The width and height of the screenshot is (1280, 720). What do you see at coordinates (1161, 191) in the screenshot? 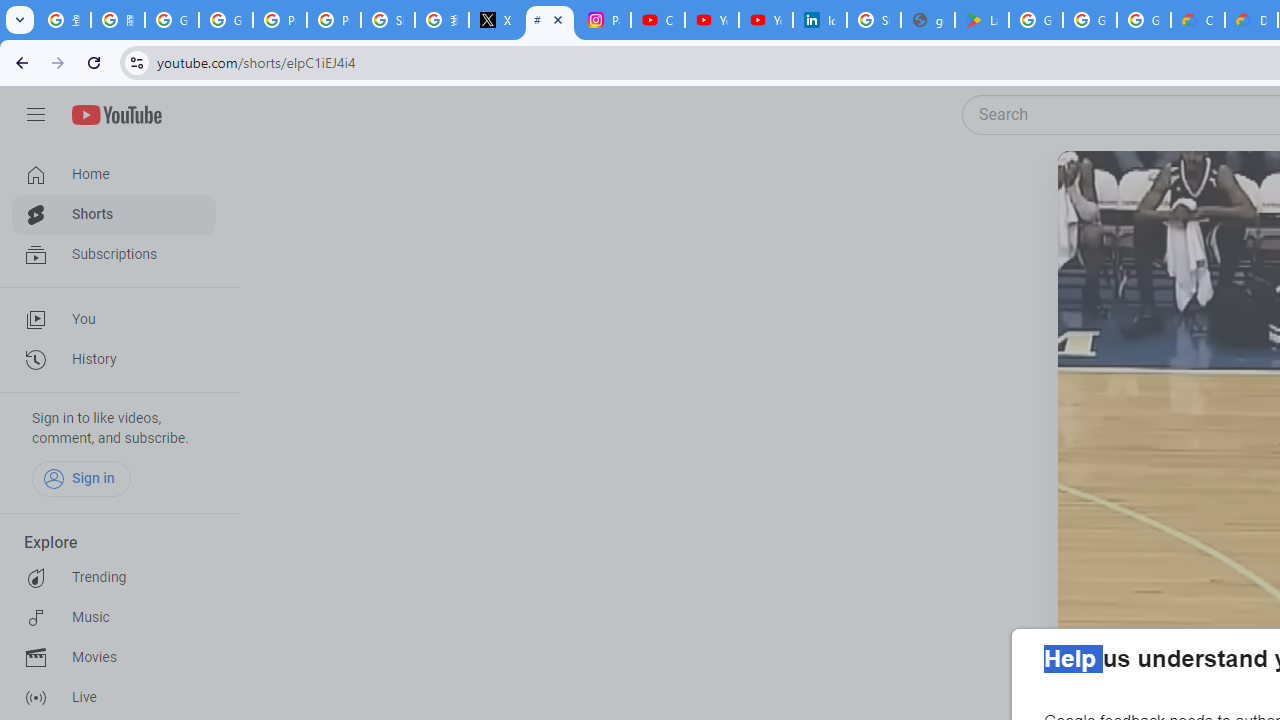
I see `Mute` at bounding box center [1161, 191].